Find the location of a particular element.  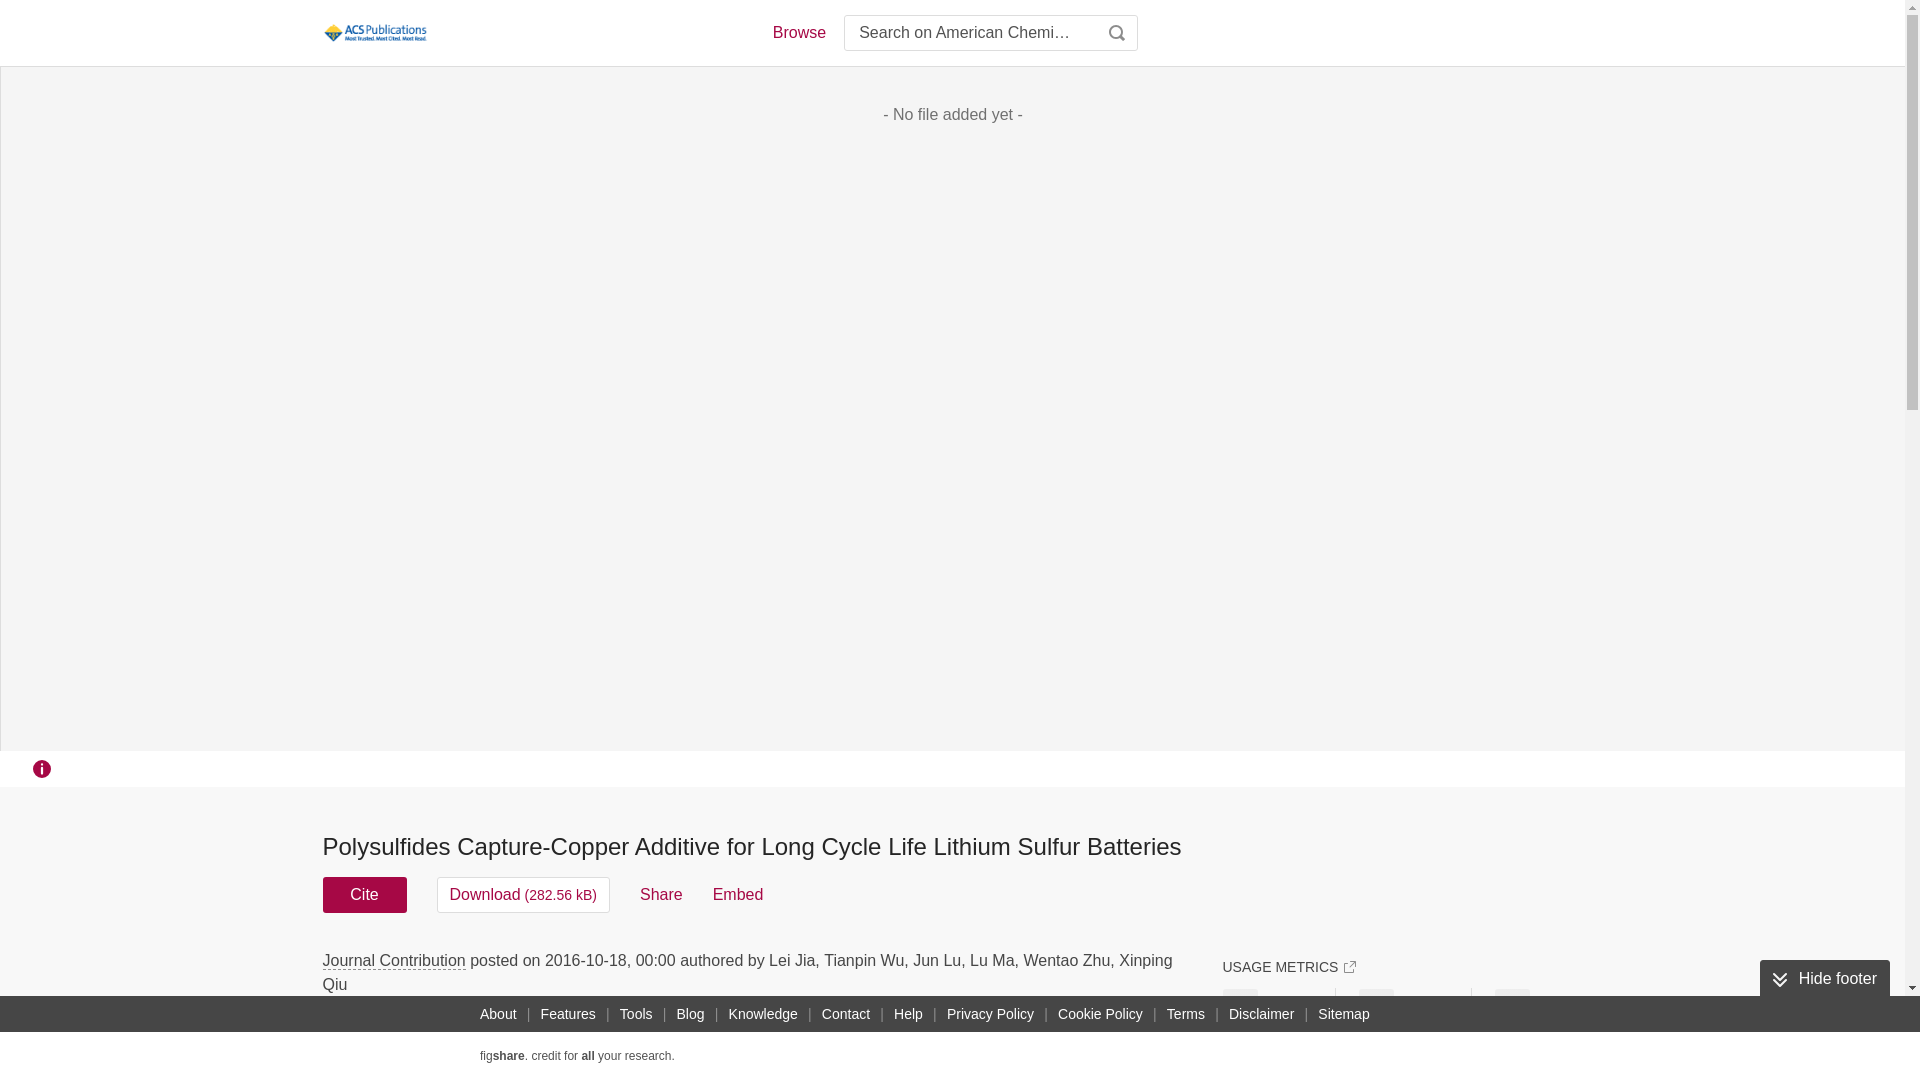

Cite is located at coordinates (364, 894).